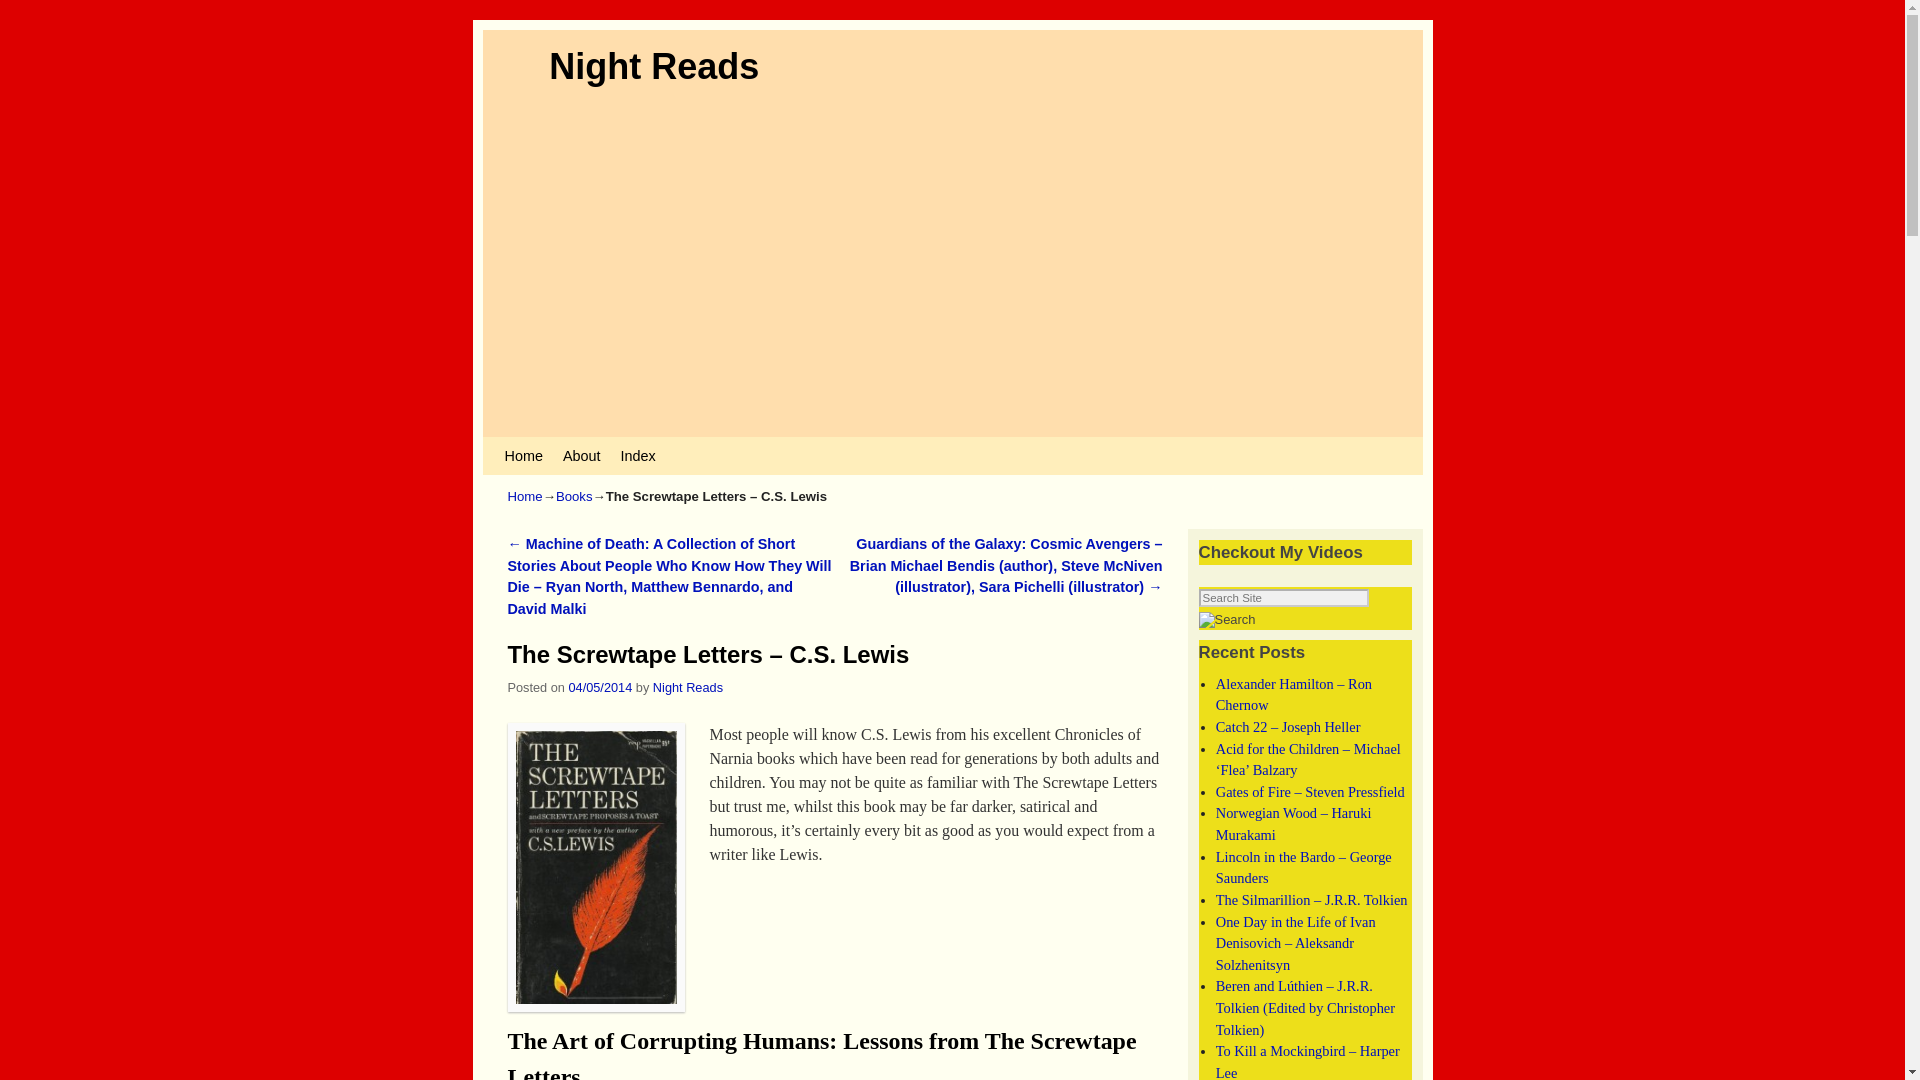  I want to click on Skip to primary content, so click(538, 446).